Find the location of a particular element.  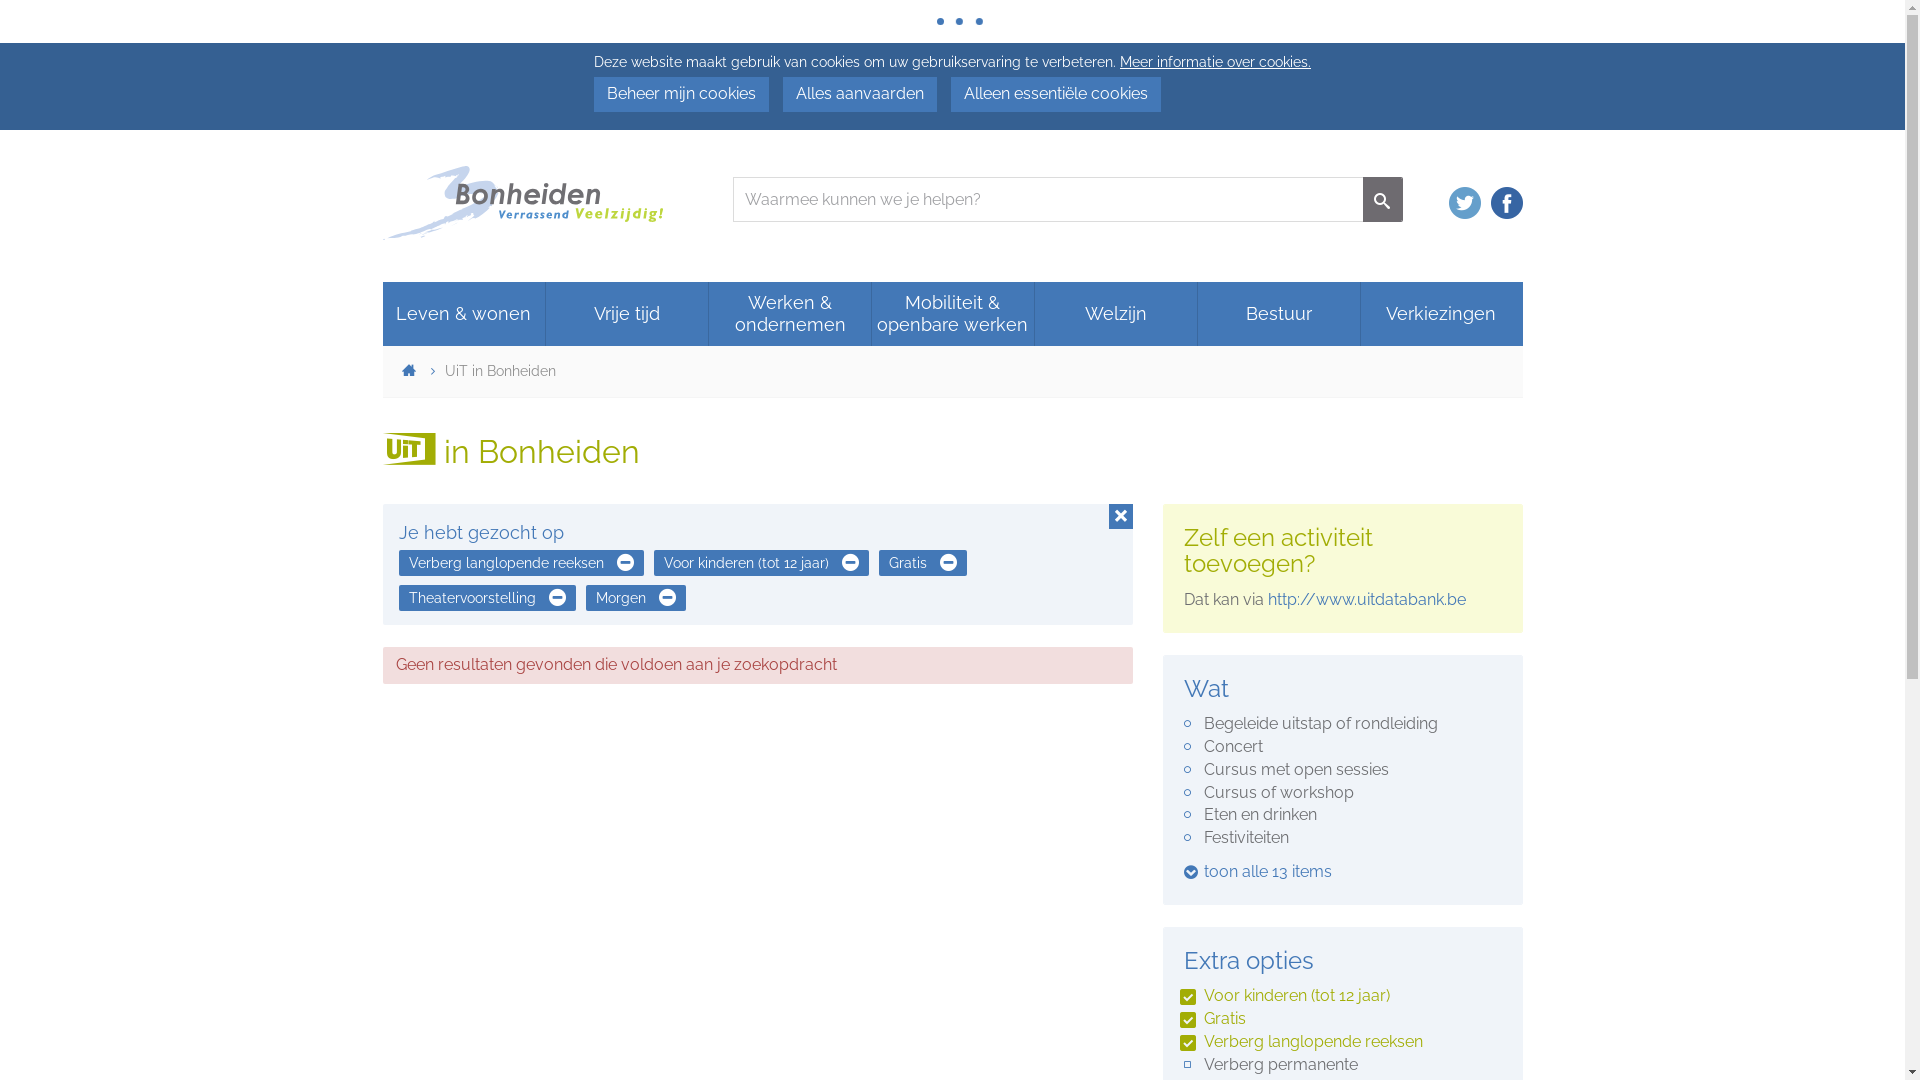

Mobiliteit & openbare werken is located at coordinates (953, 314).